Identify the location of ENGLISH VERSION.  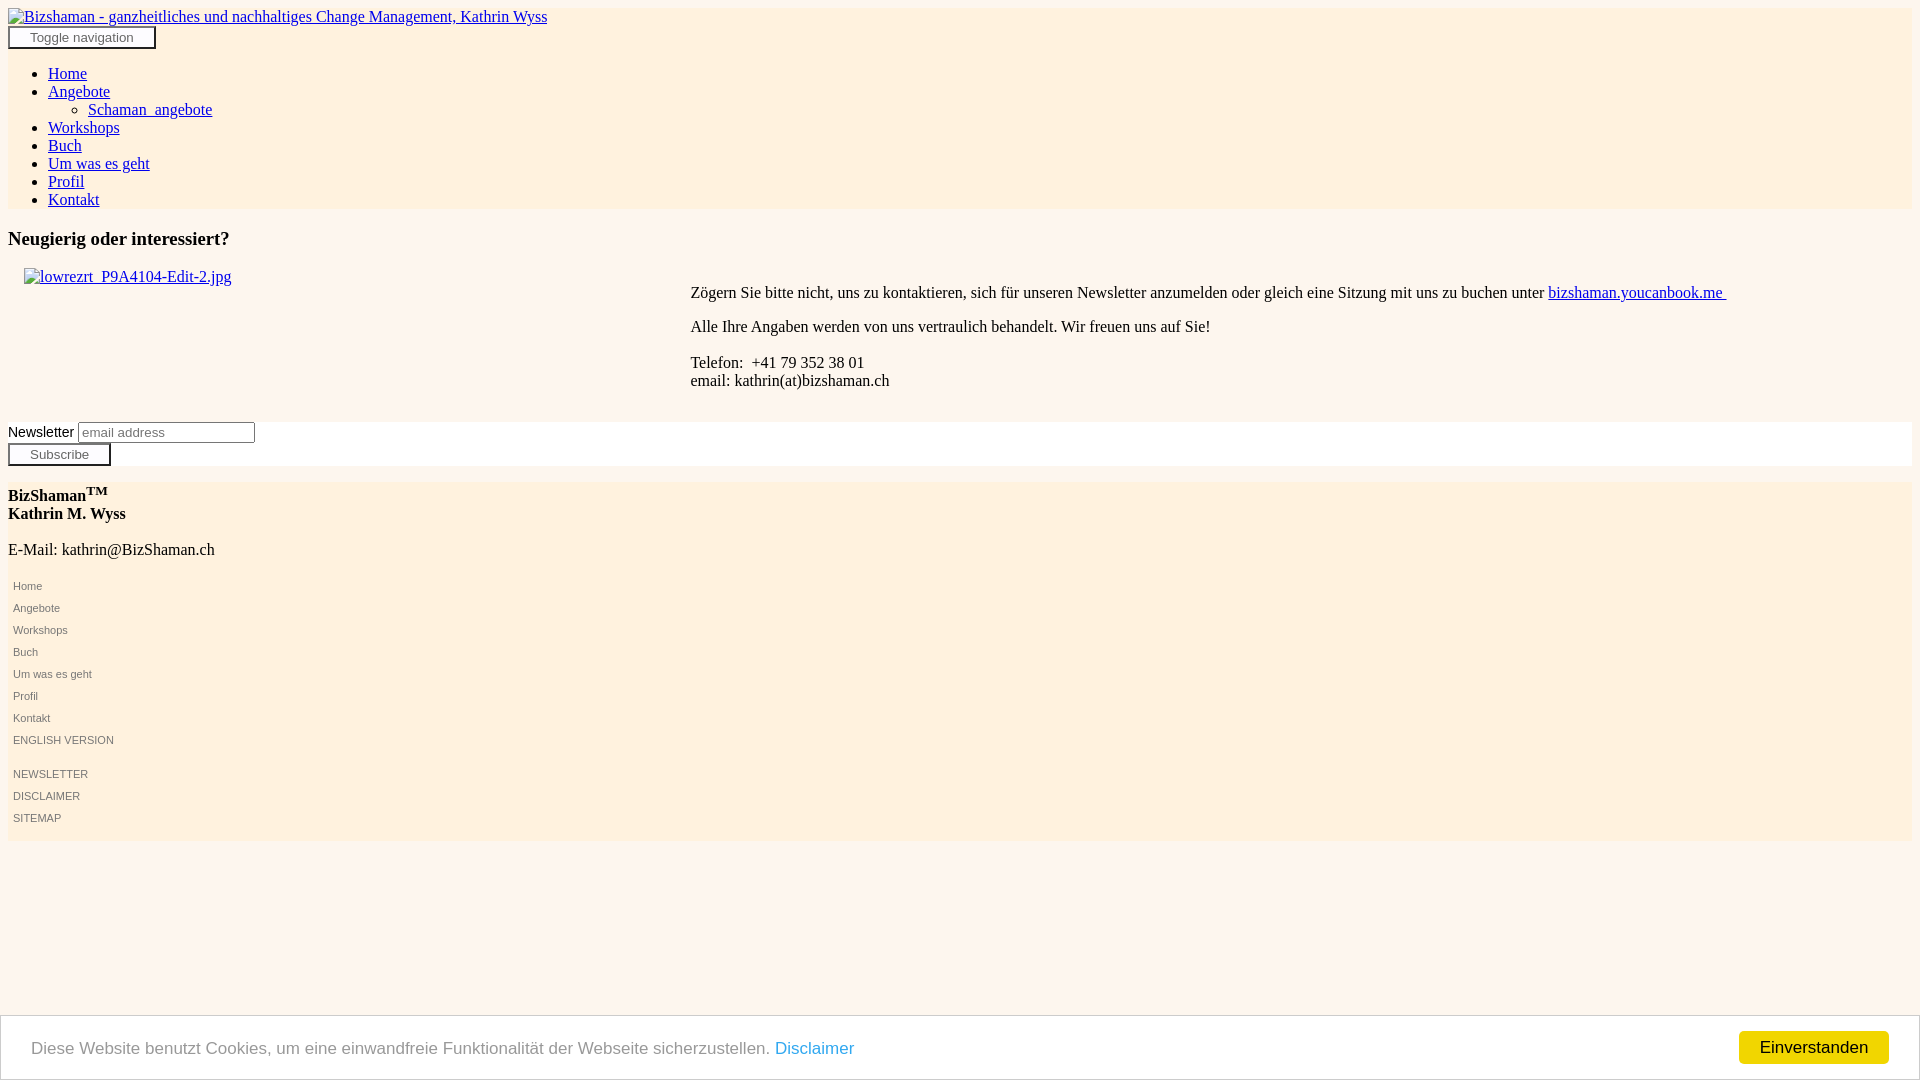
(83, 740).